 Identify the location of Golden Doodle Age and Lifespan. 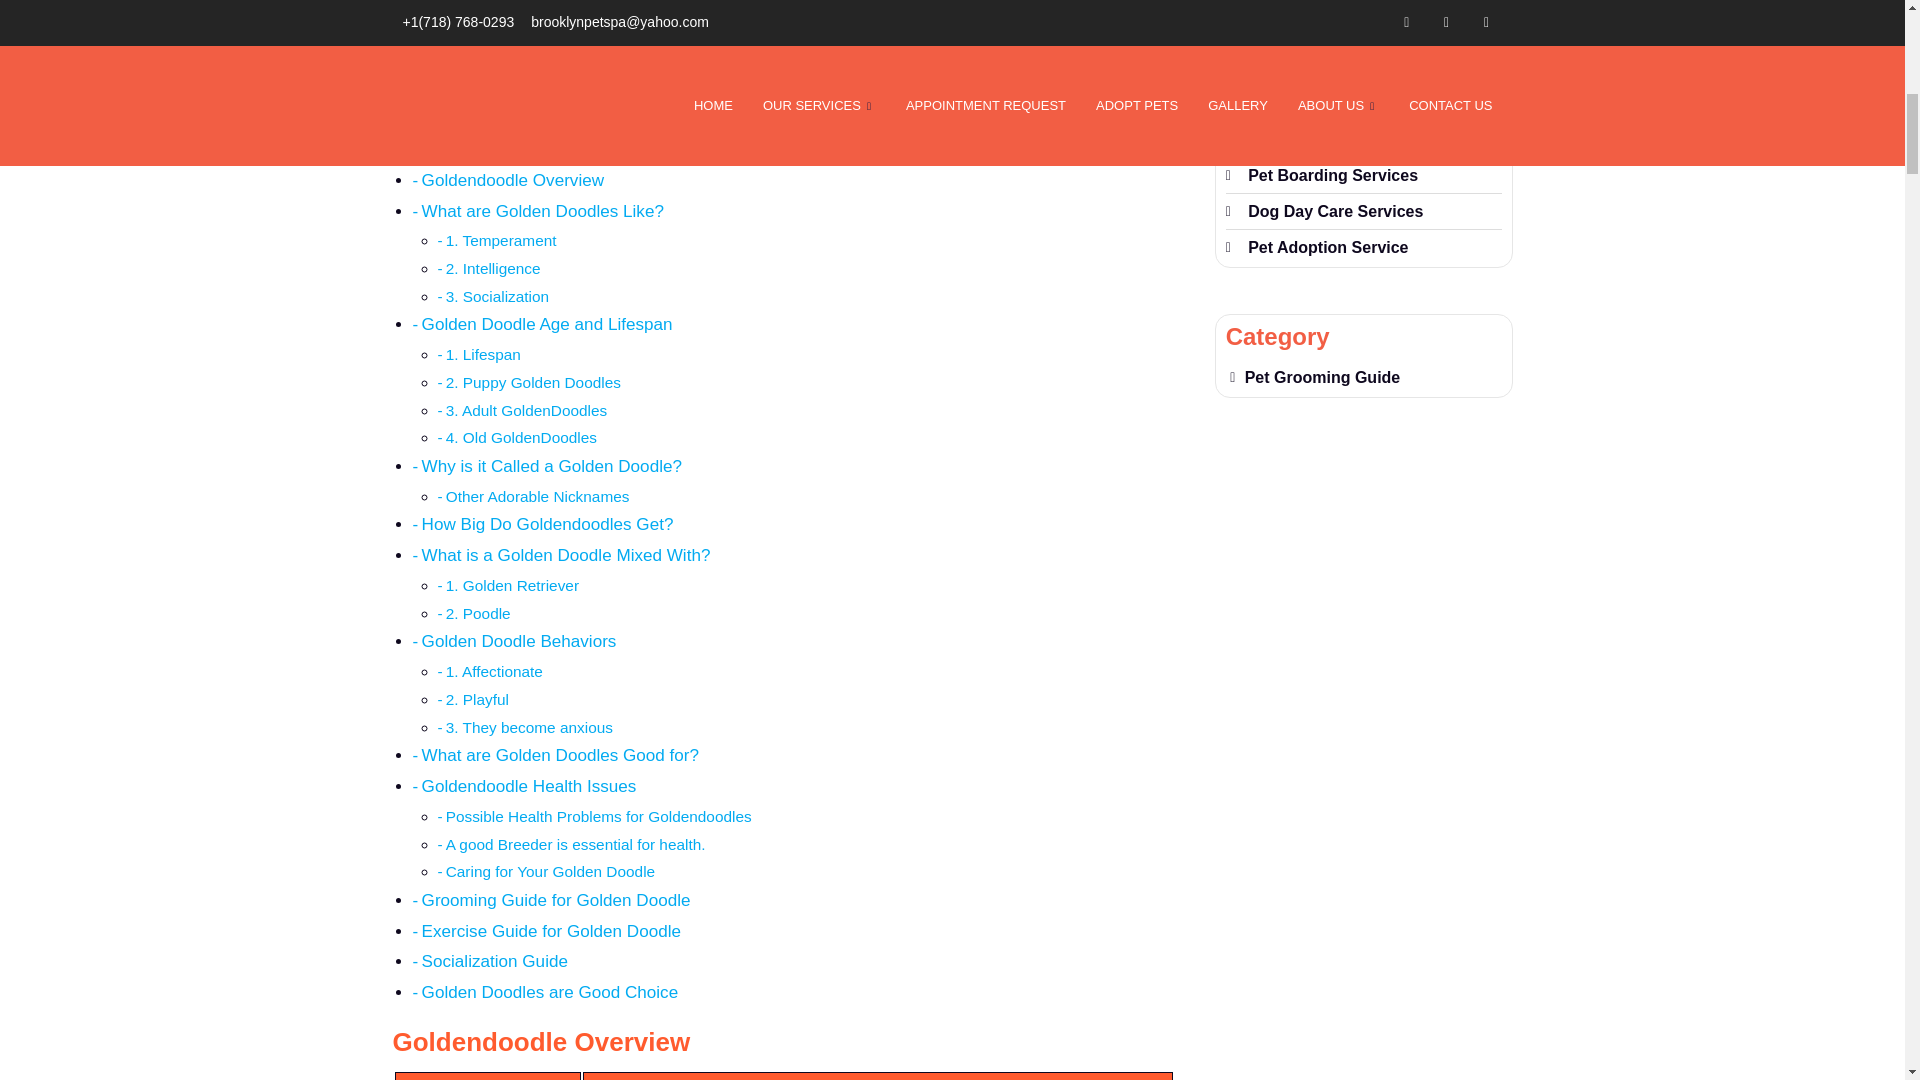
(548, 324).